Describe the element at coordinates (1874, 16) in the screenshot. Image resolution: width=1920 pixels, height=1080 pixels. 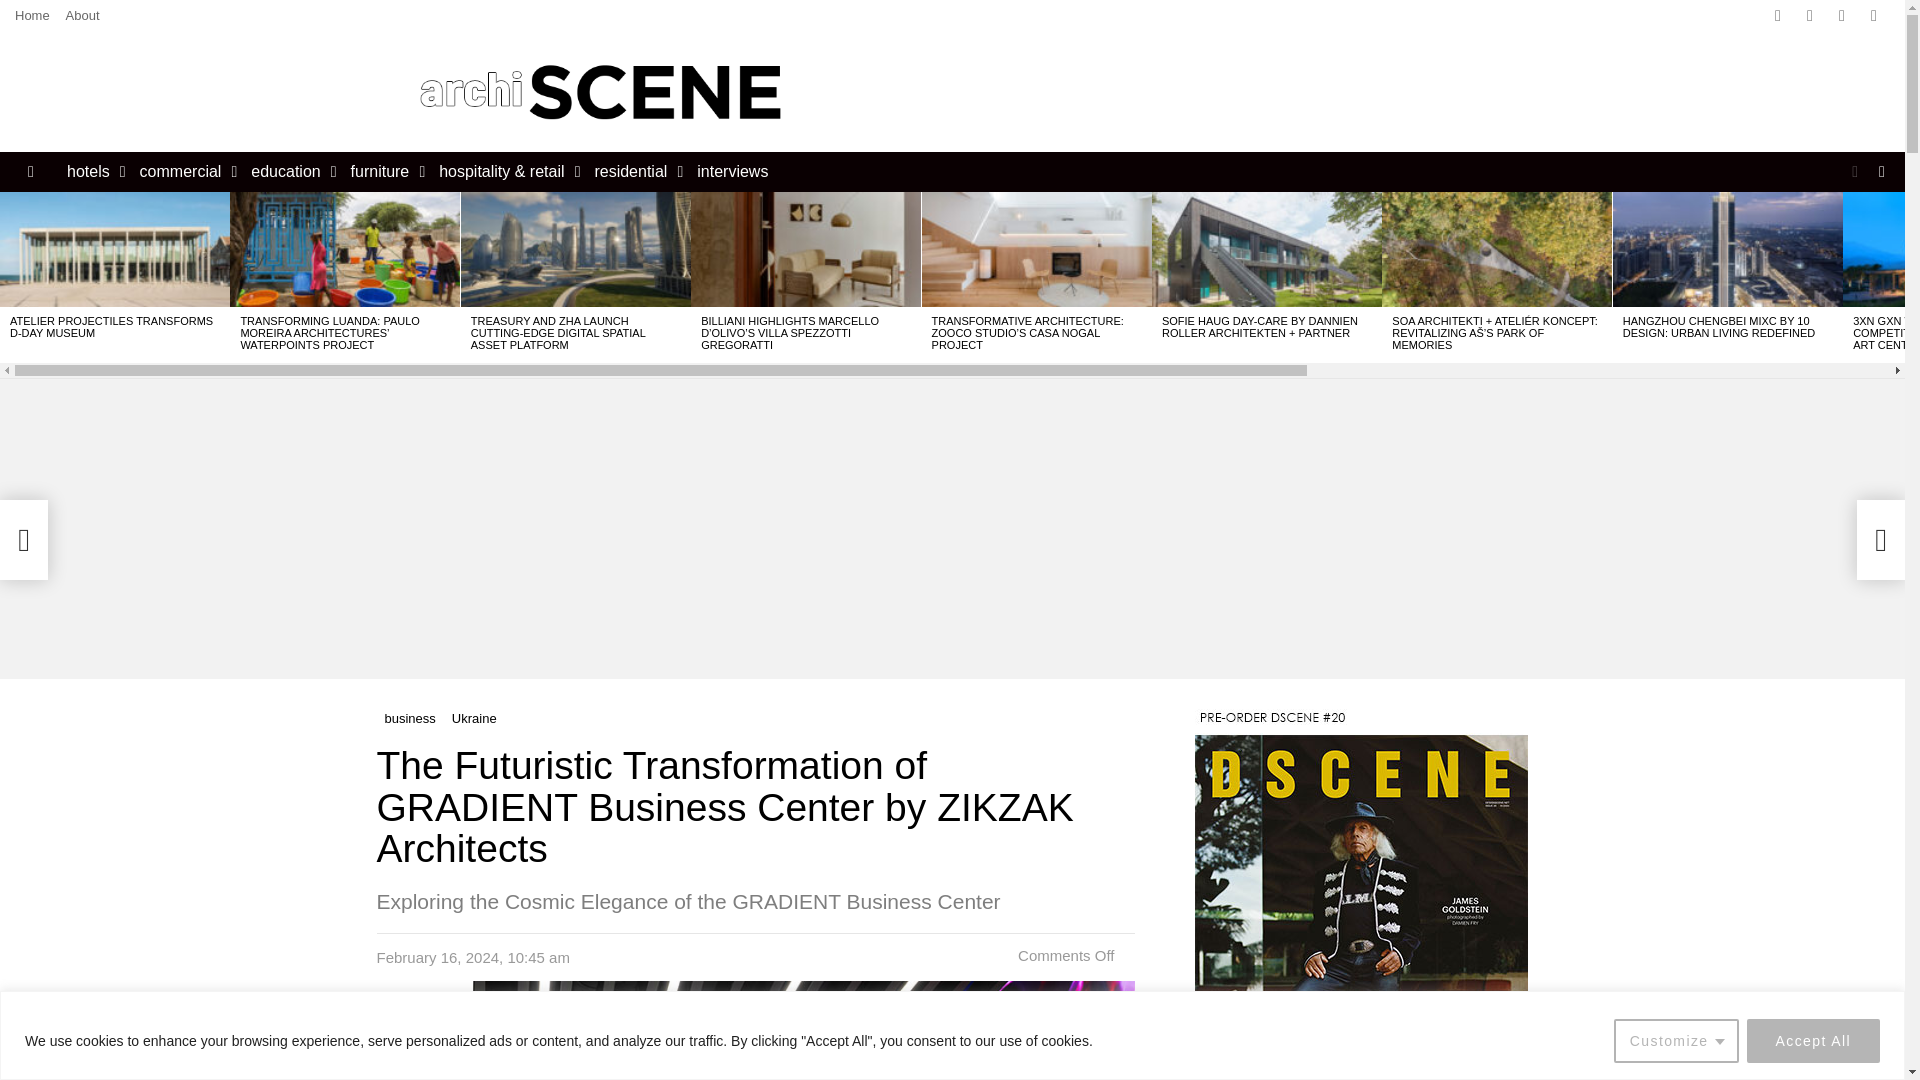
I see `pinterest` at that location.